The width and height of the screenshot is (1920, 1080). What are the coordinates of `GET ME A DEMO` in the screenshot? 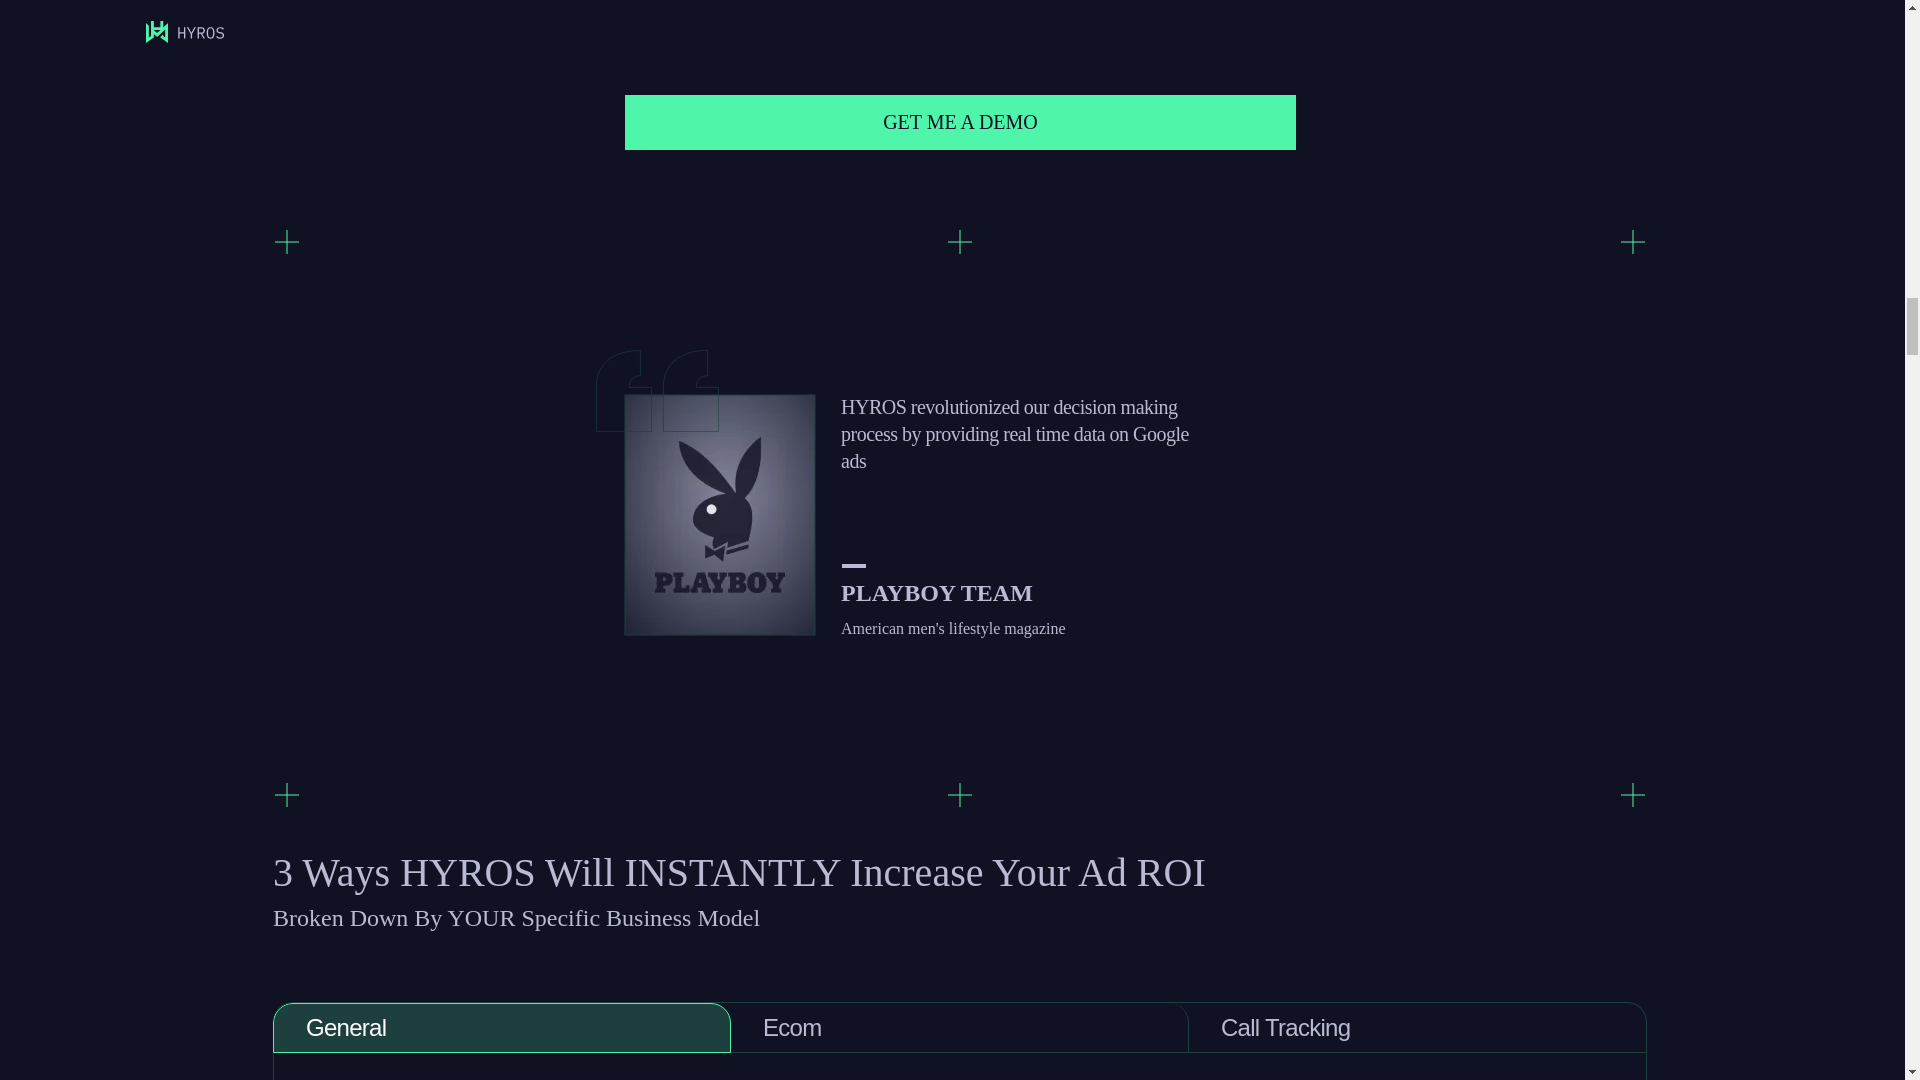 It's located at (961, 122).